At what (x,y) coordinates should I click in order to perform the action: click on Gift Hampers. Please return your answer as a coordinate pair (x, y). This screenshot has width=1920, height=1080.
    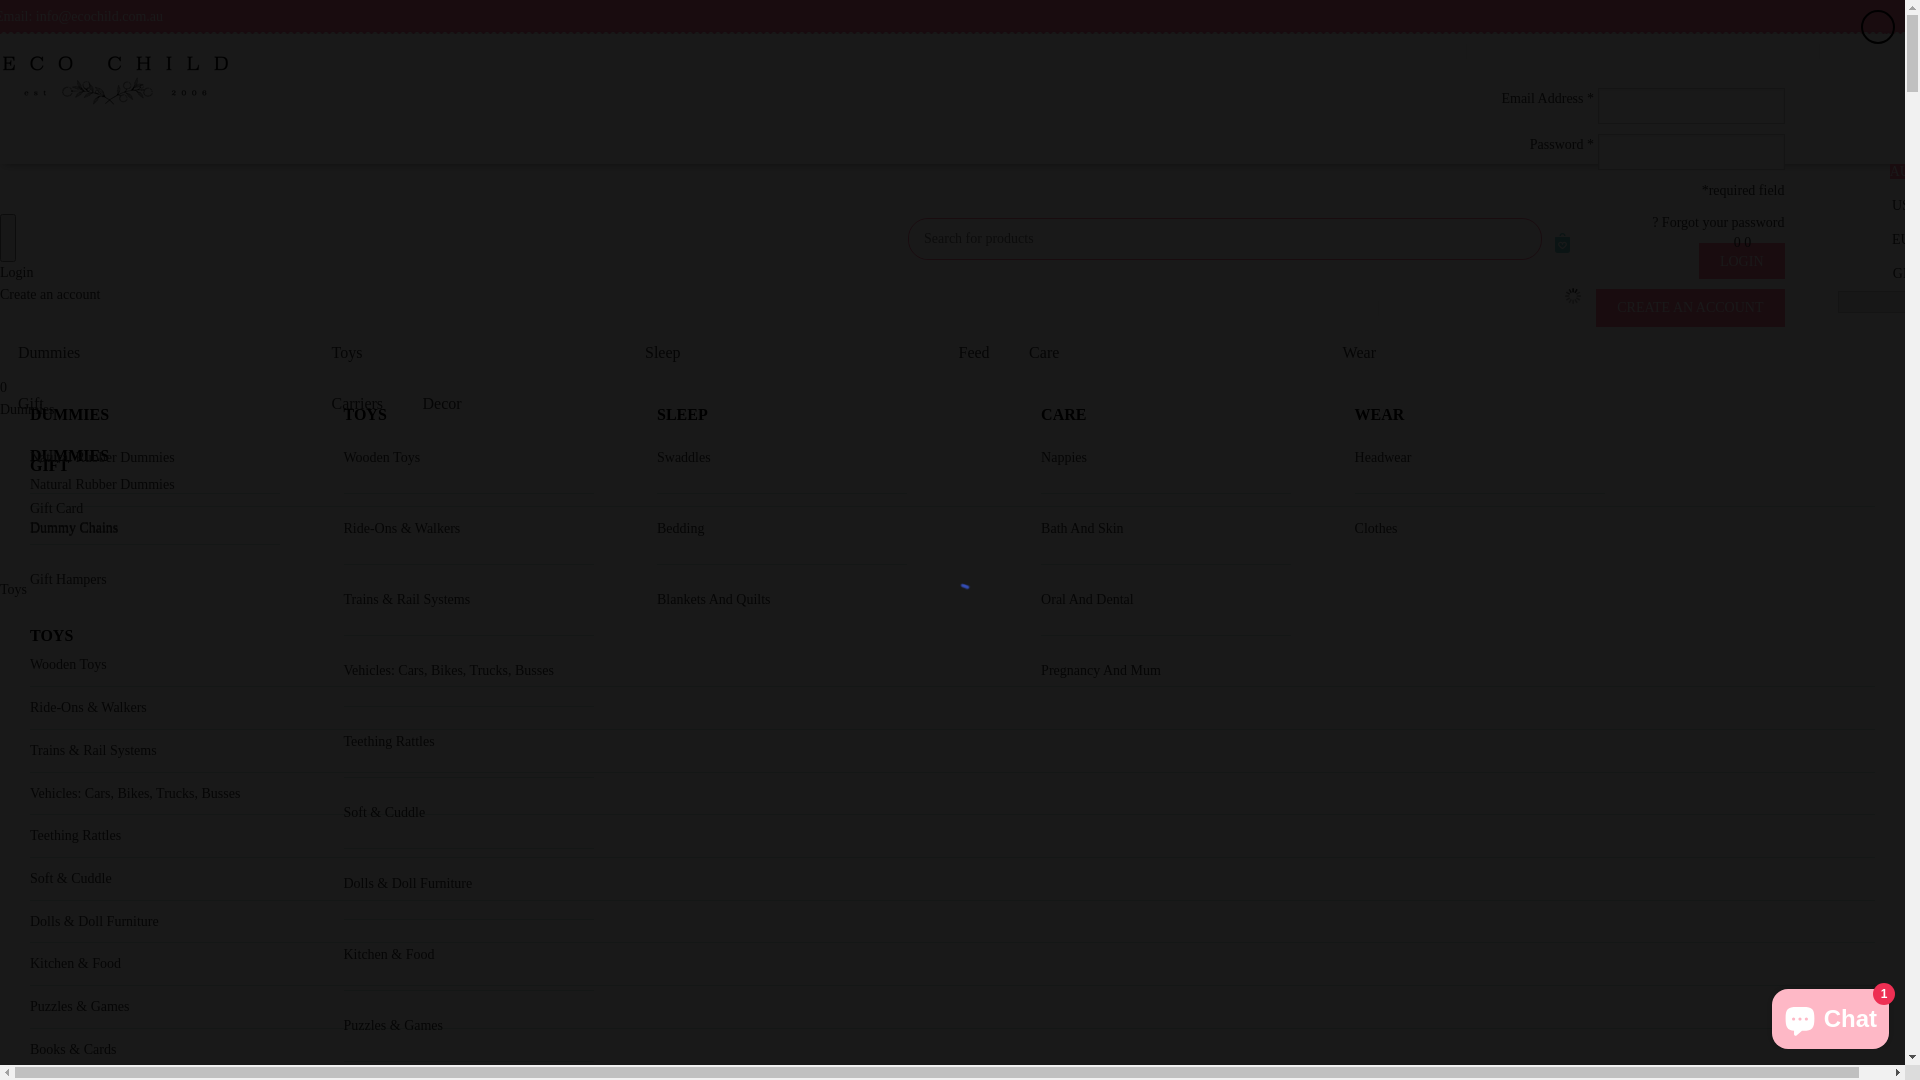
    Looking at the image, I should click on (68, 580).